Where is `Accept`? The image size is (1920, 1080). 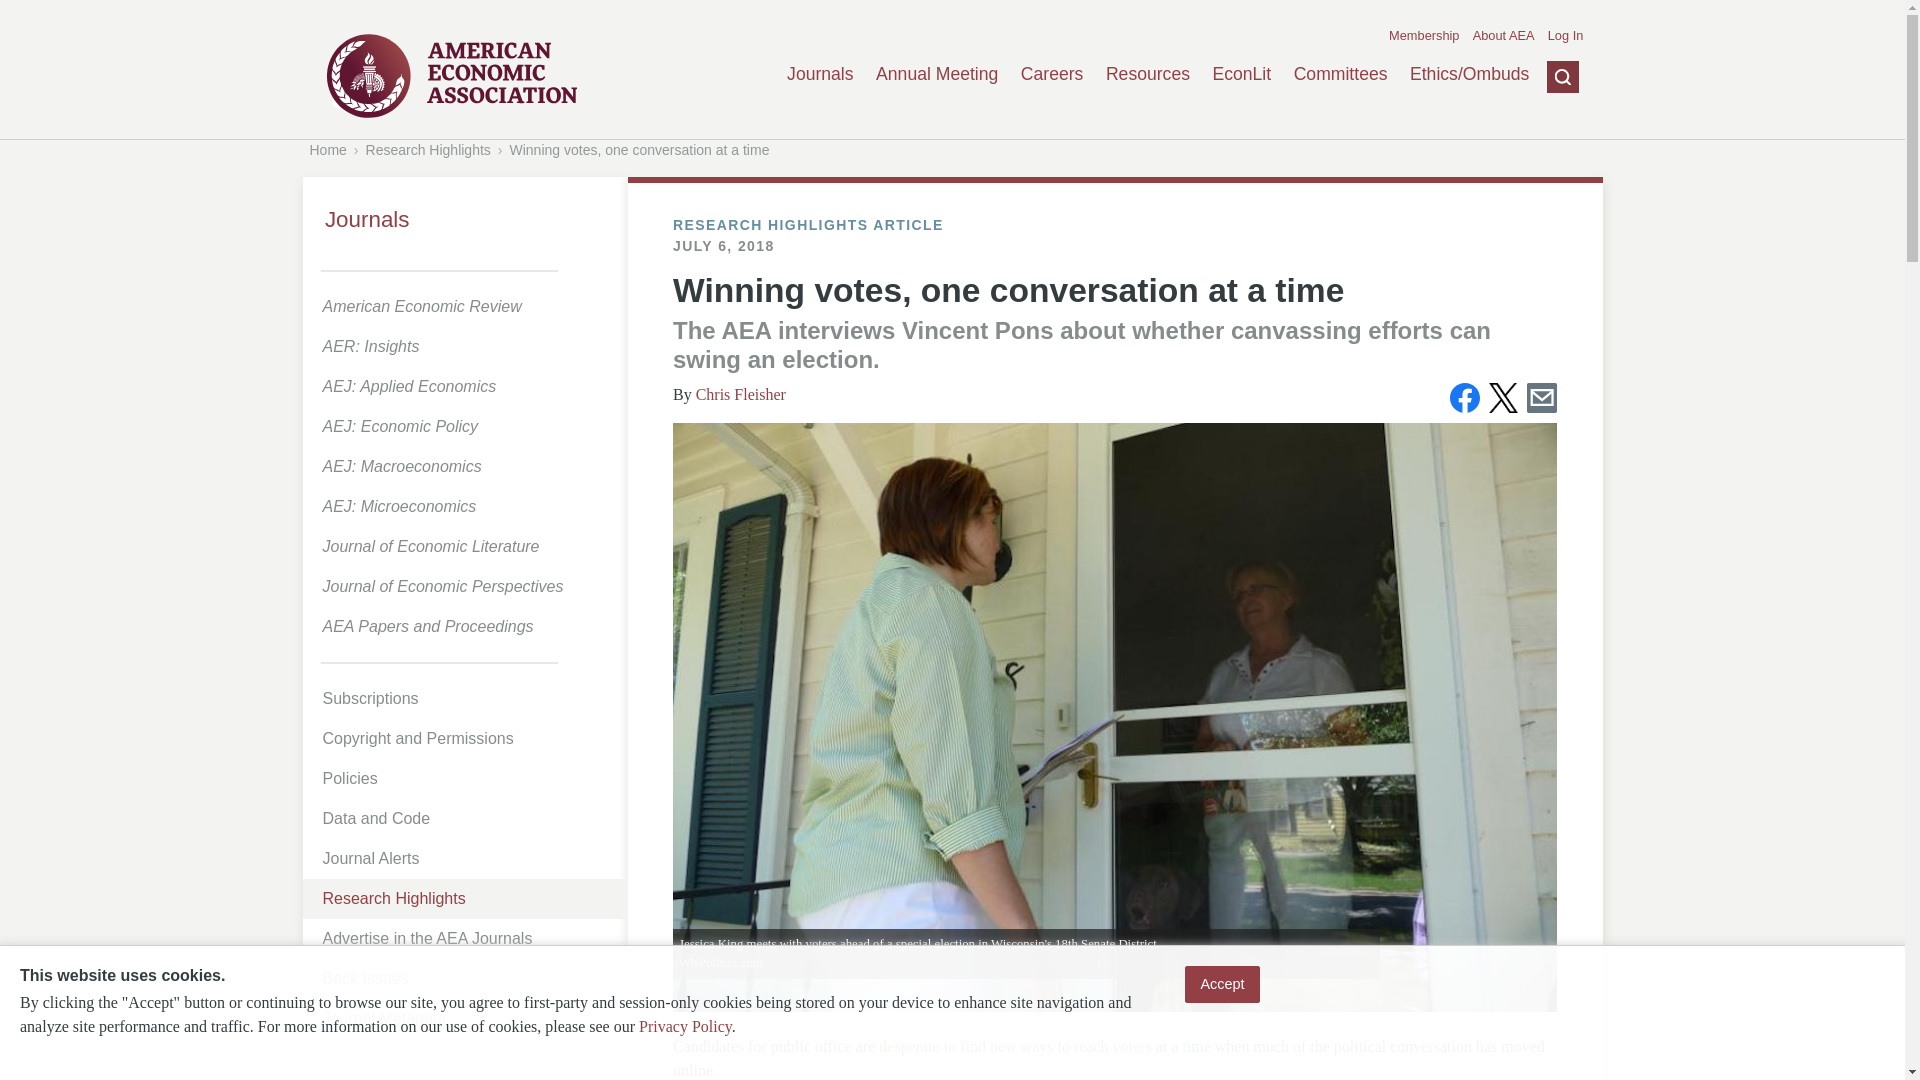
Accept is located at coordinates (1222, 984).